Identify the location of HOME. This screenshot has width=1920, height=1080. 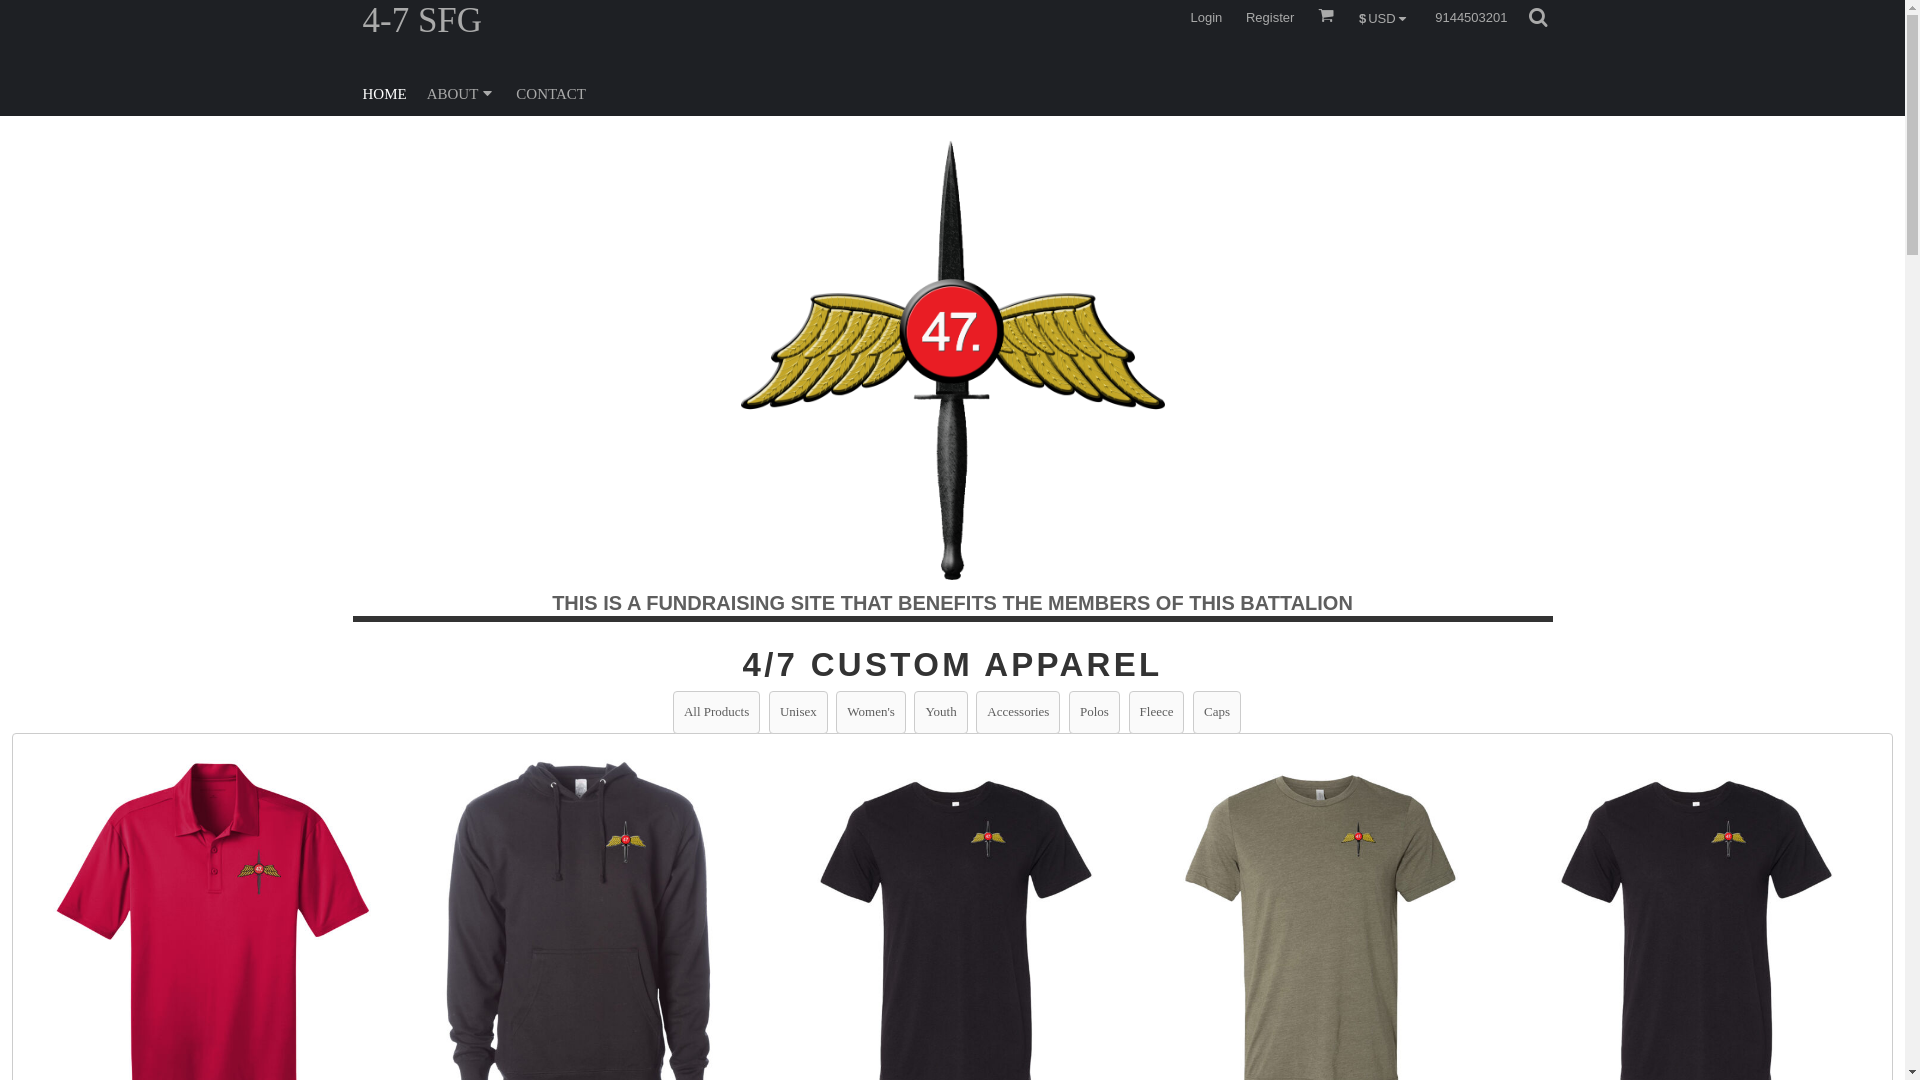
(384, 93).